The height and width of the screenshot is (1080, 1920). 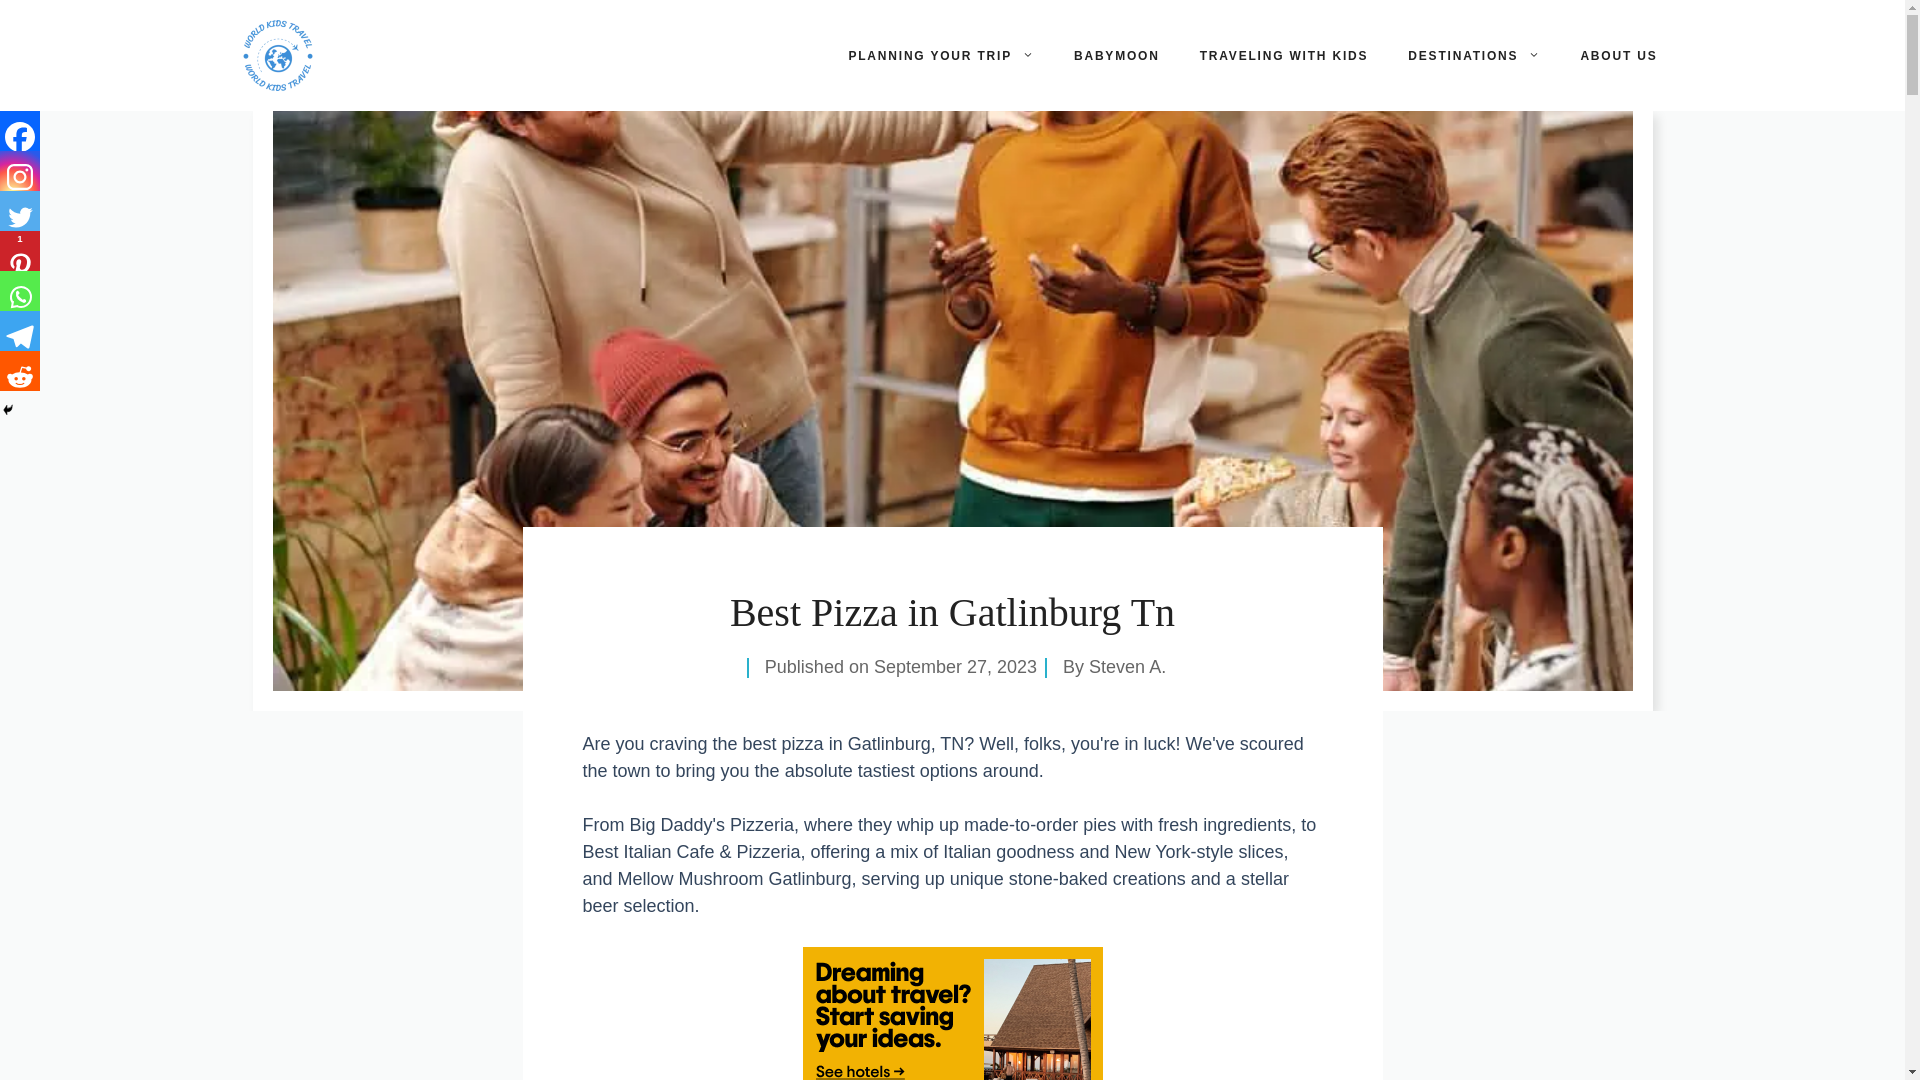 What do you see at coordinates (20, 251) in the screenshot?
I see `1` at bounding box center [20, 251].